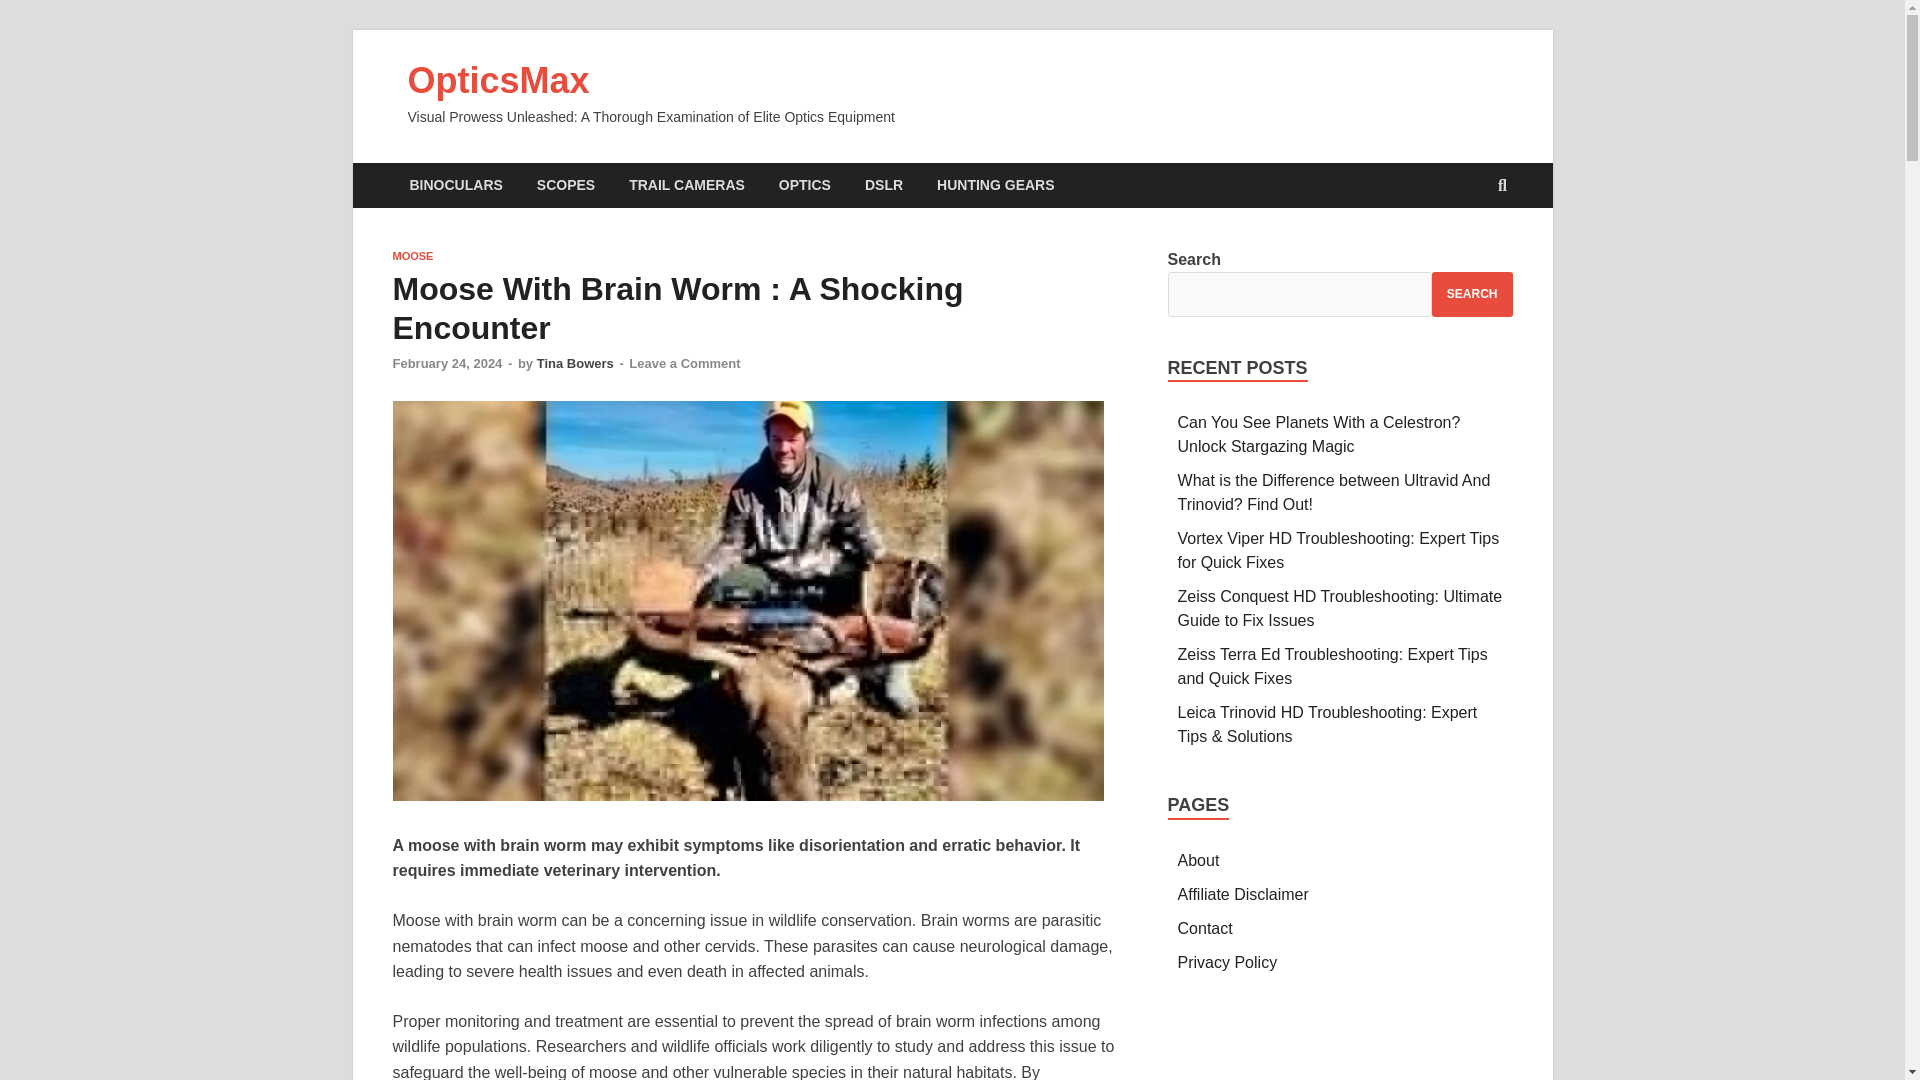  Describe the element at coordinates (687, 186) in the screenshot. I see `TRAIL CAMERAS` at that location.